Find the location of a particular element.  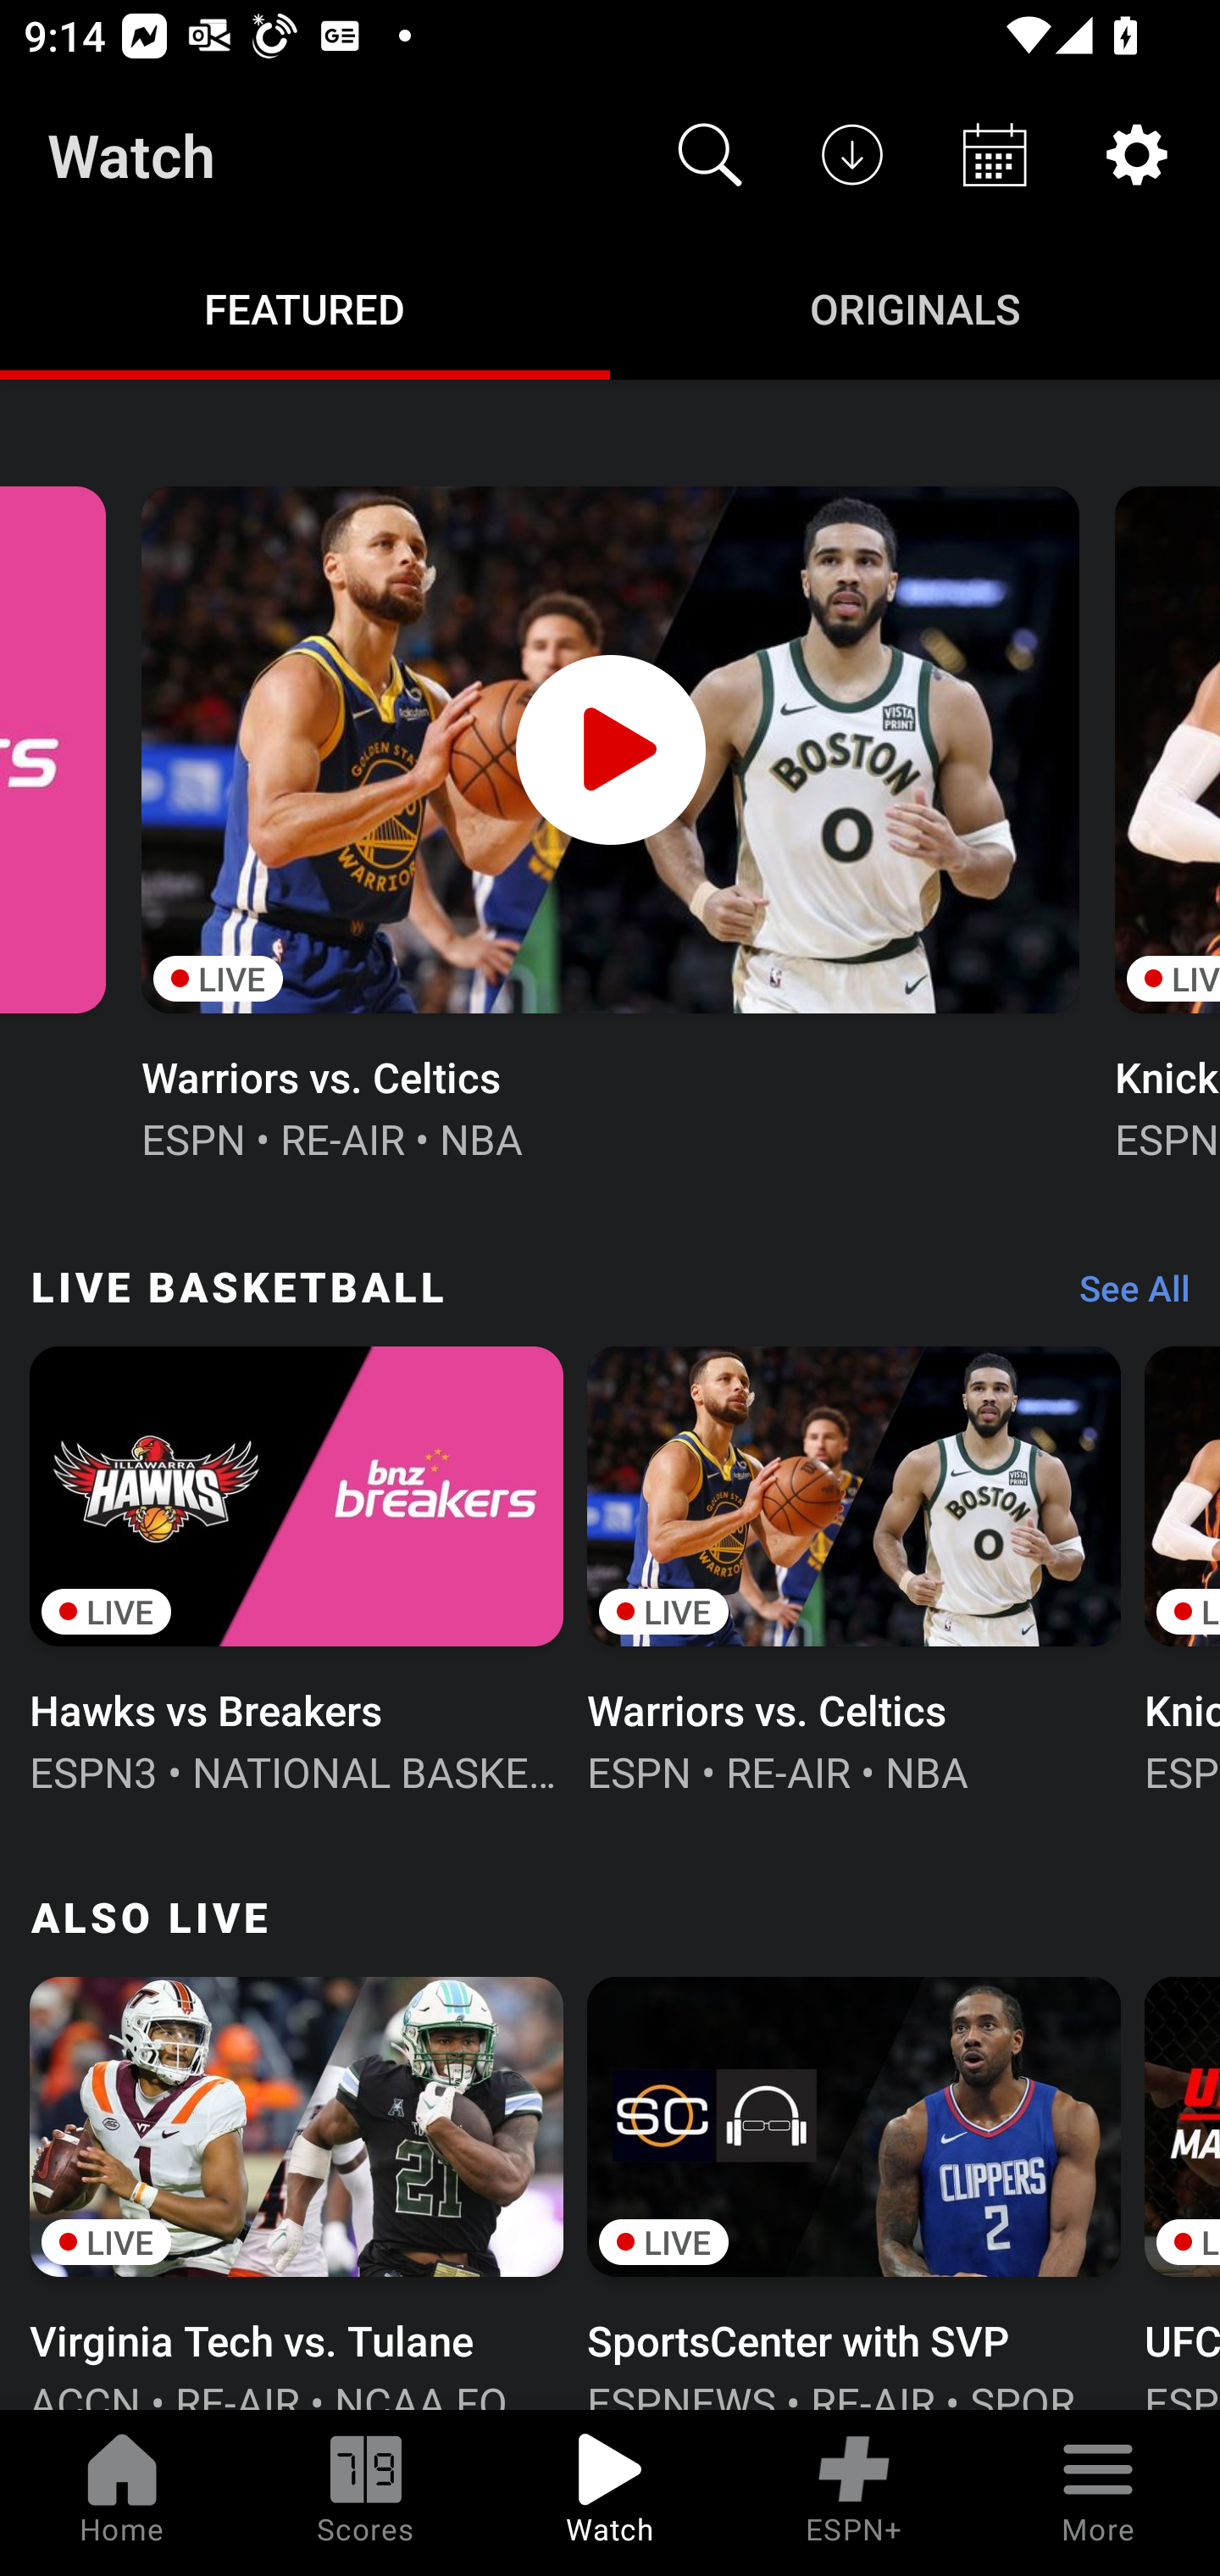

Settings is located at coordinates (1137, 154).